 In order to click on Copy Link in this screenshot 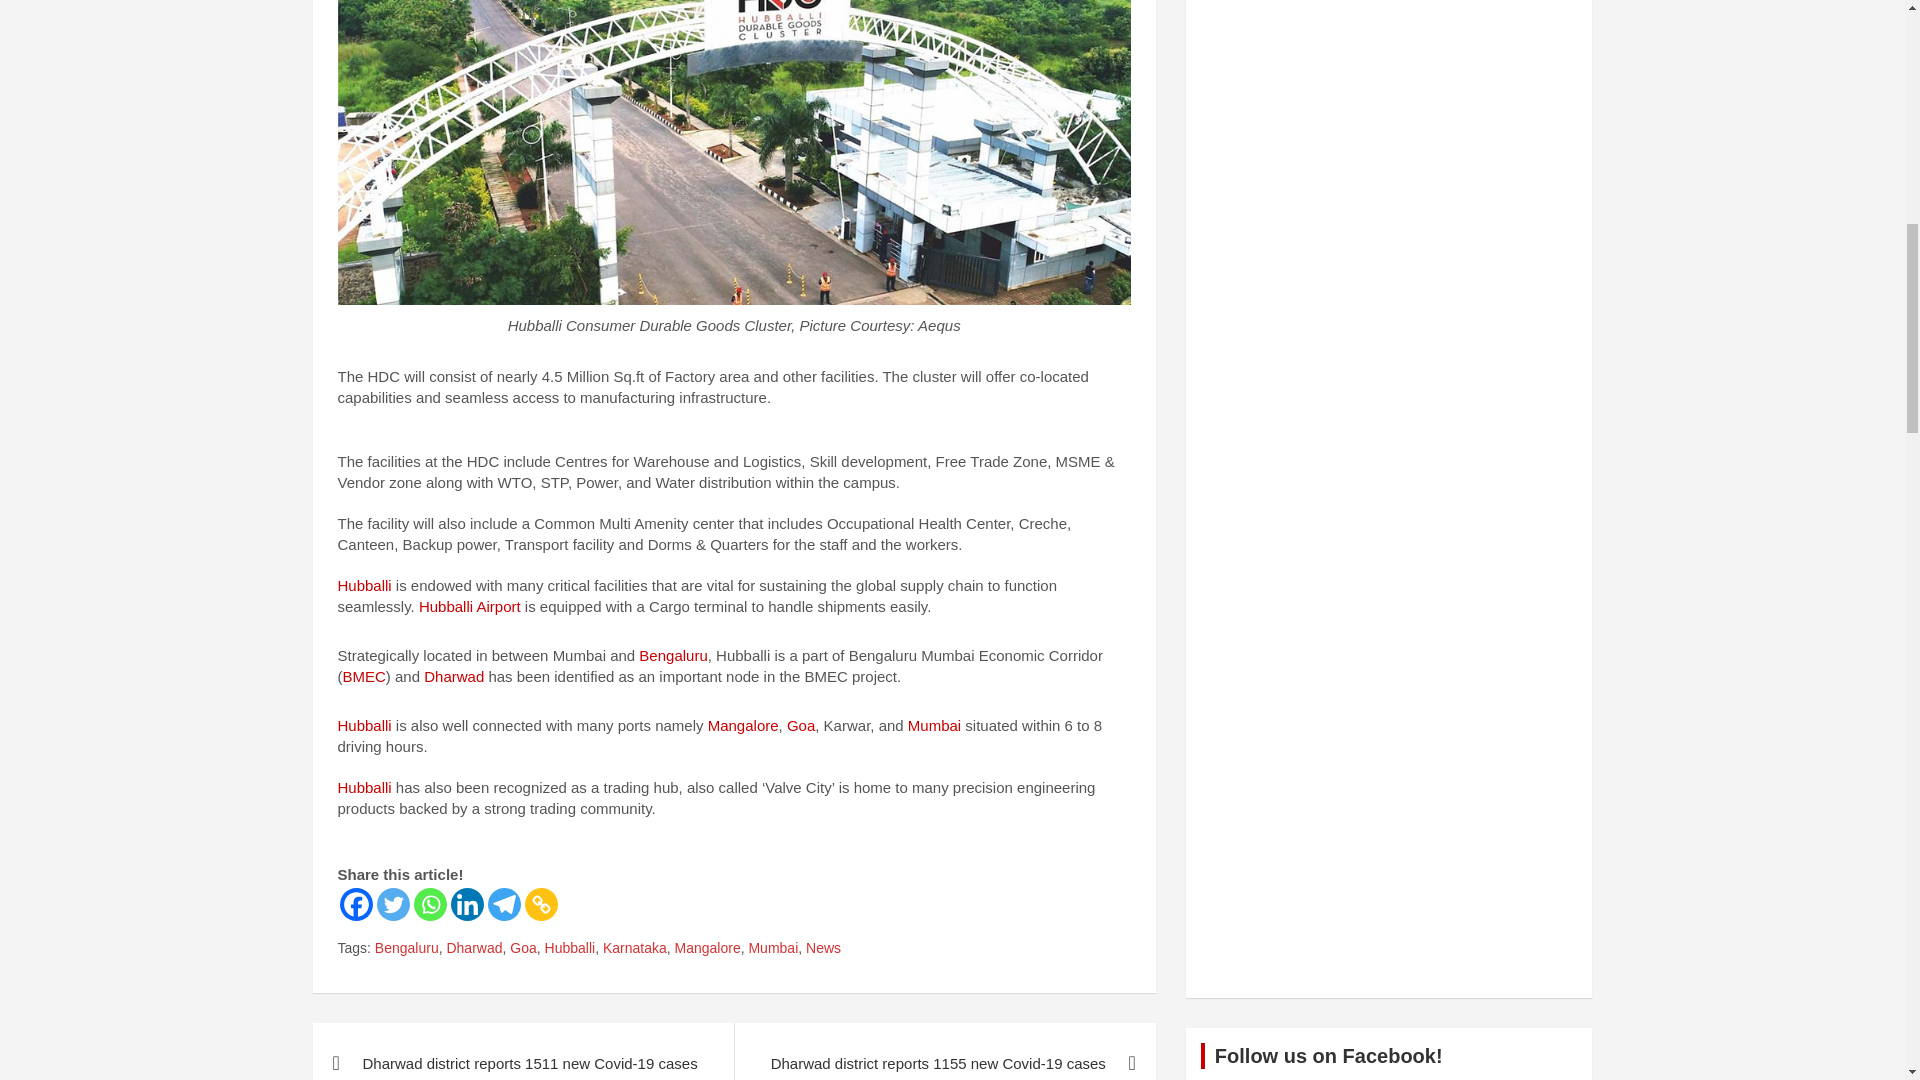, I will do `click(540, 904)`.